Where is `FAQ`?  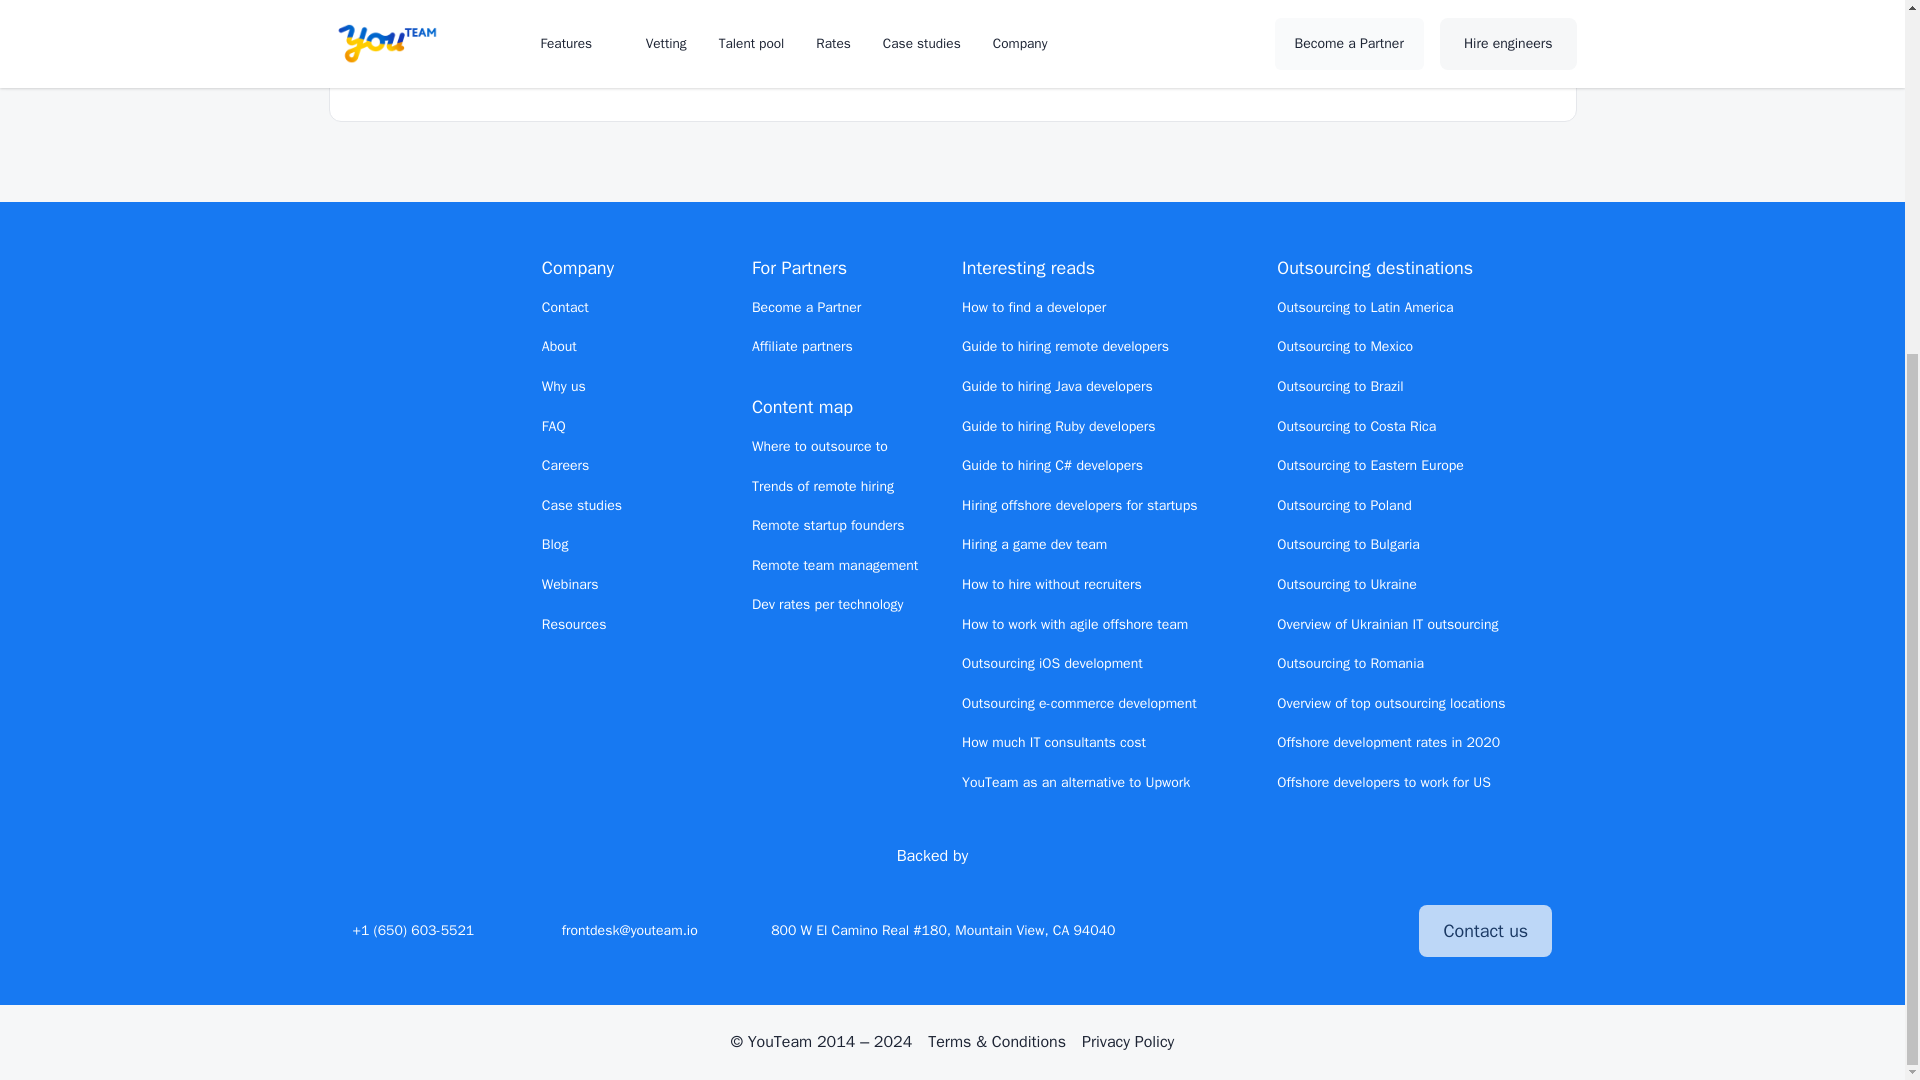 FAQ is located at coordinates (554, 426).